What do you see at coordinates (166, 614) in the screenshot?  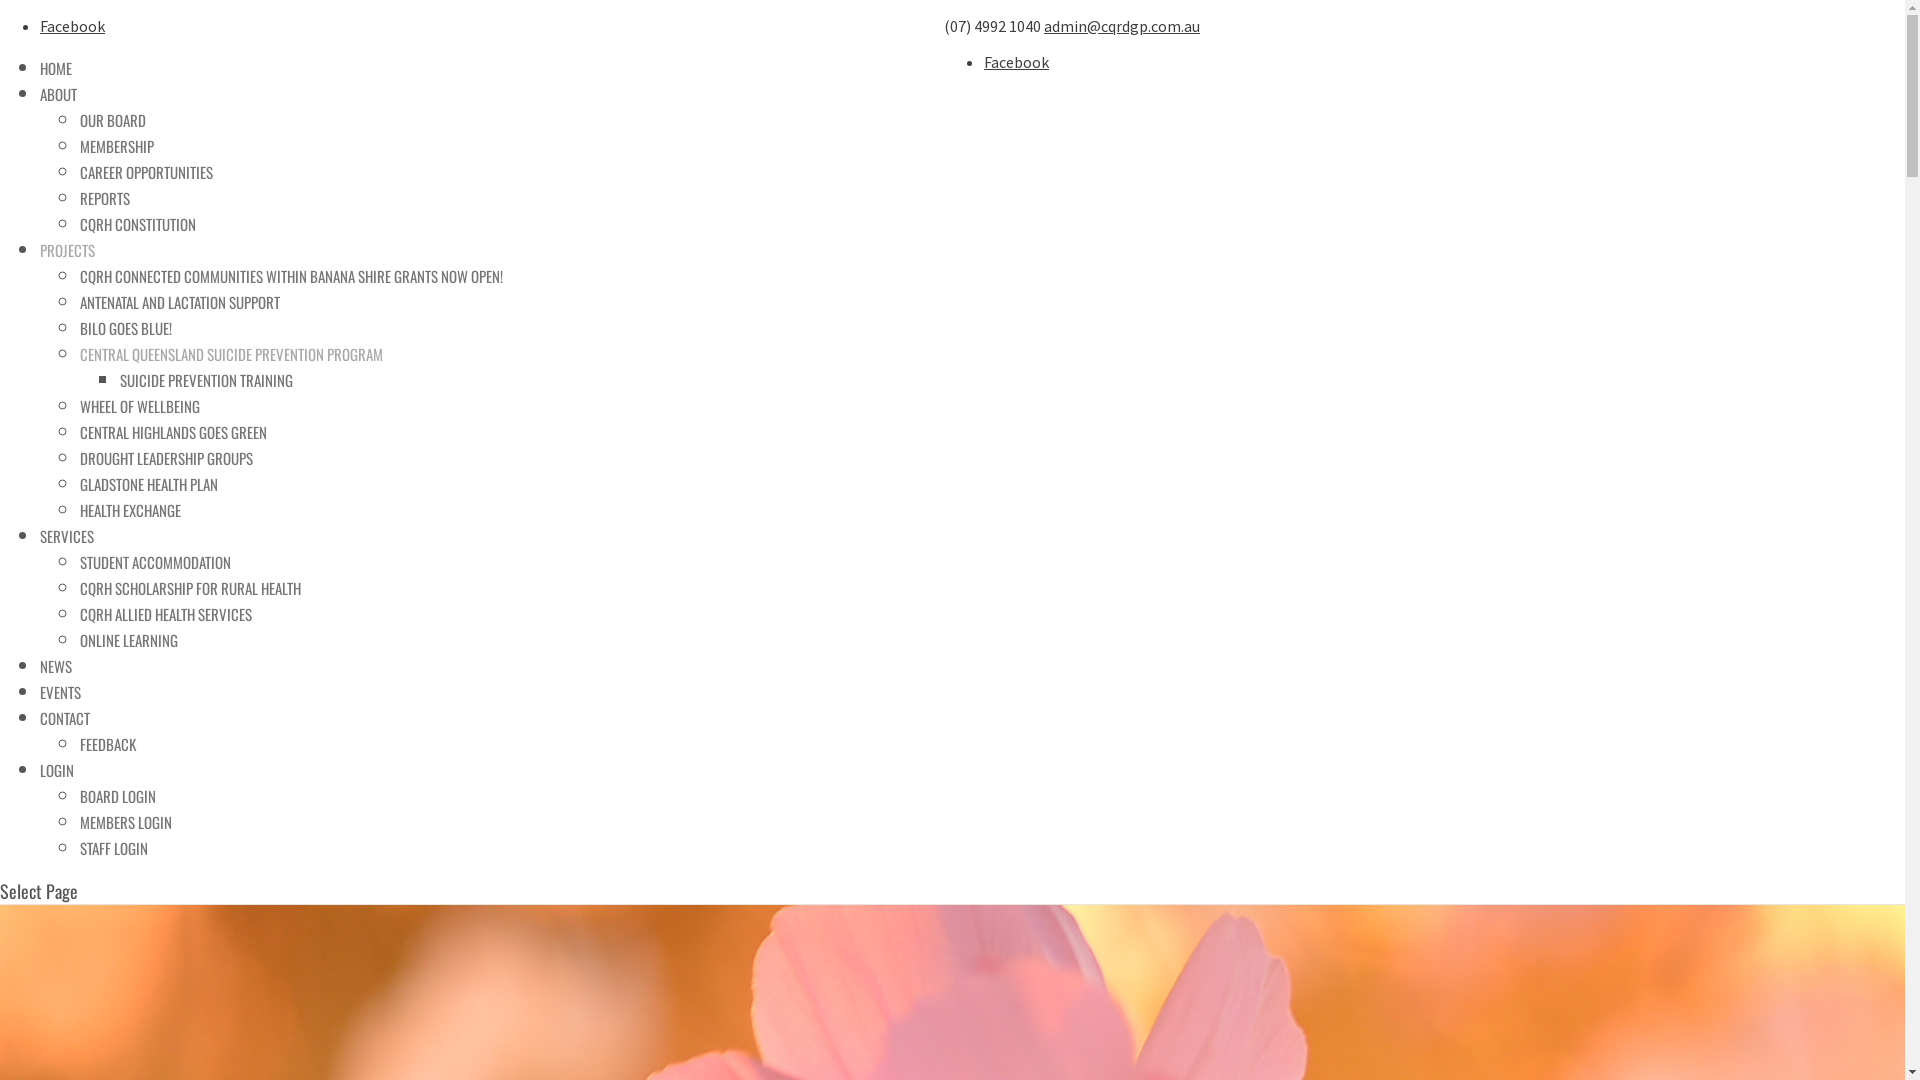 I see `CQRH ALLIED HEALTH SERVICES` at bounding box center [166, 614].